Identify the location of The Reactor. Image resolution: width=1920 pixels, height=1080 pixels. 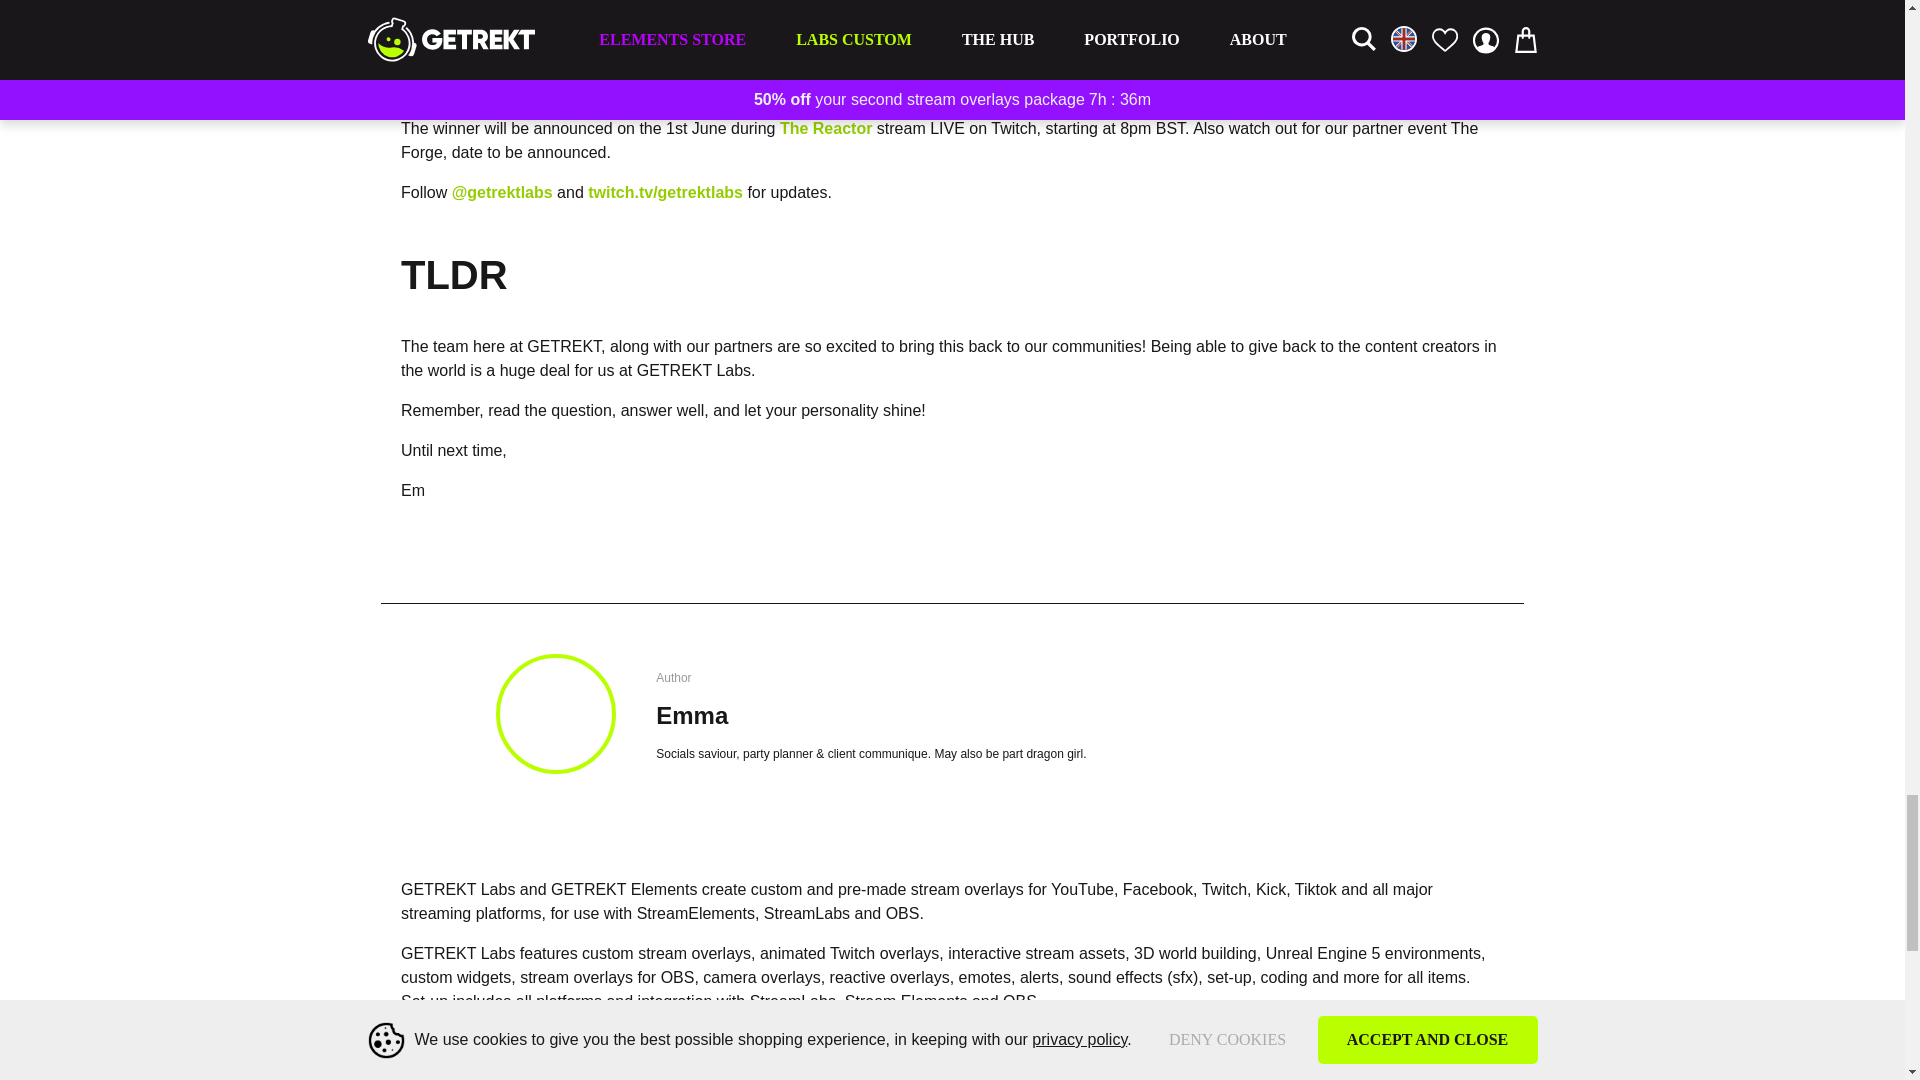
(825, 128).